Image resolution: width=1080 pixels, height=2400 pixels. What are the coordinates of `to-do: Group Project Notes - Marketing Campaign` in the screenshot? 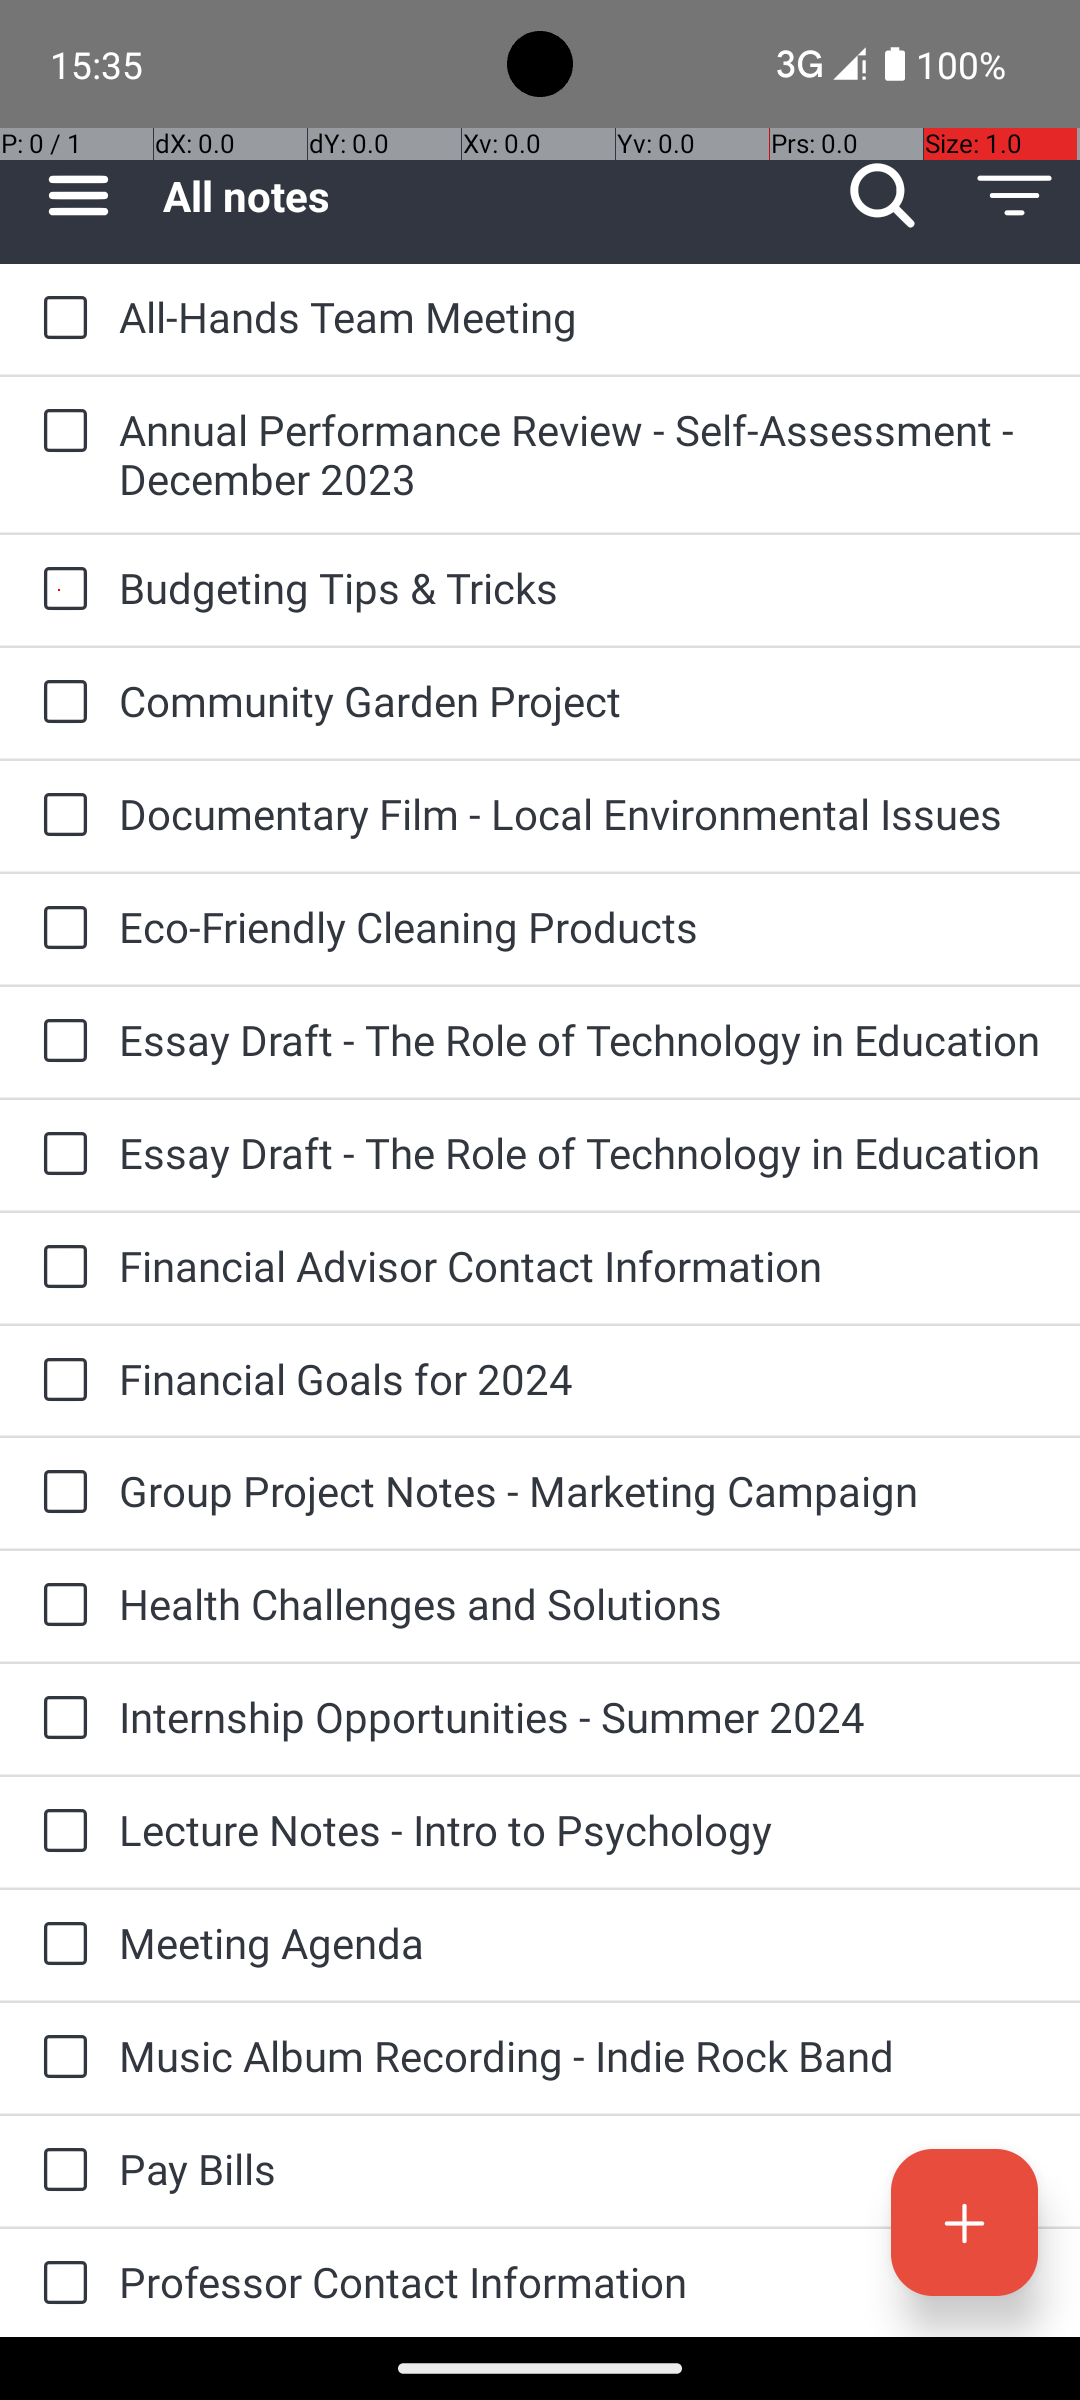 It's located at (60, 1494).